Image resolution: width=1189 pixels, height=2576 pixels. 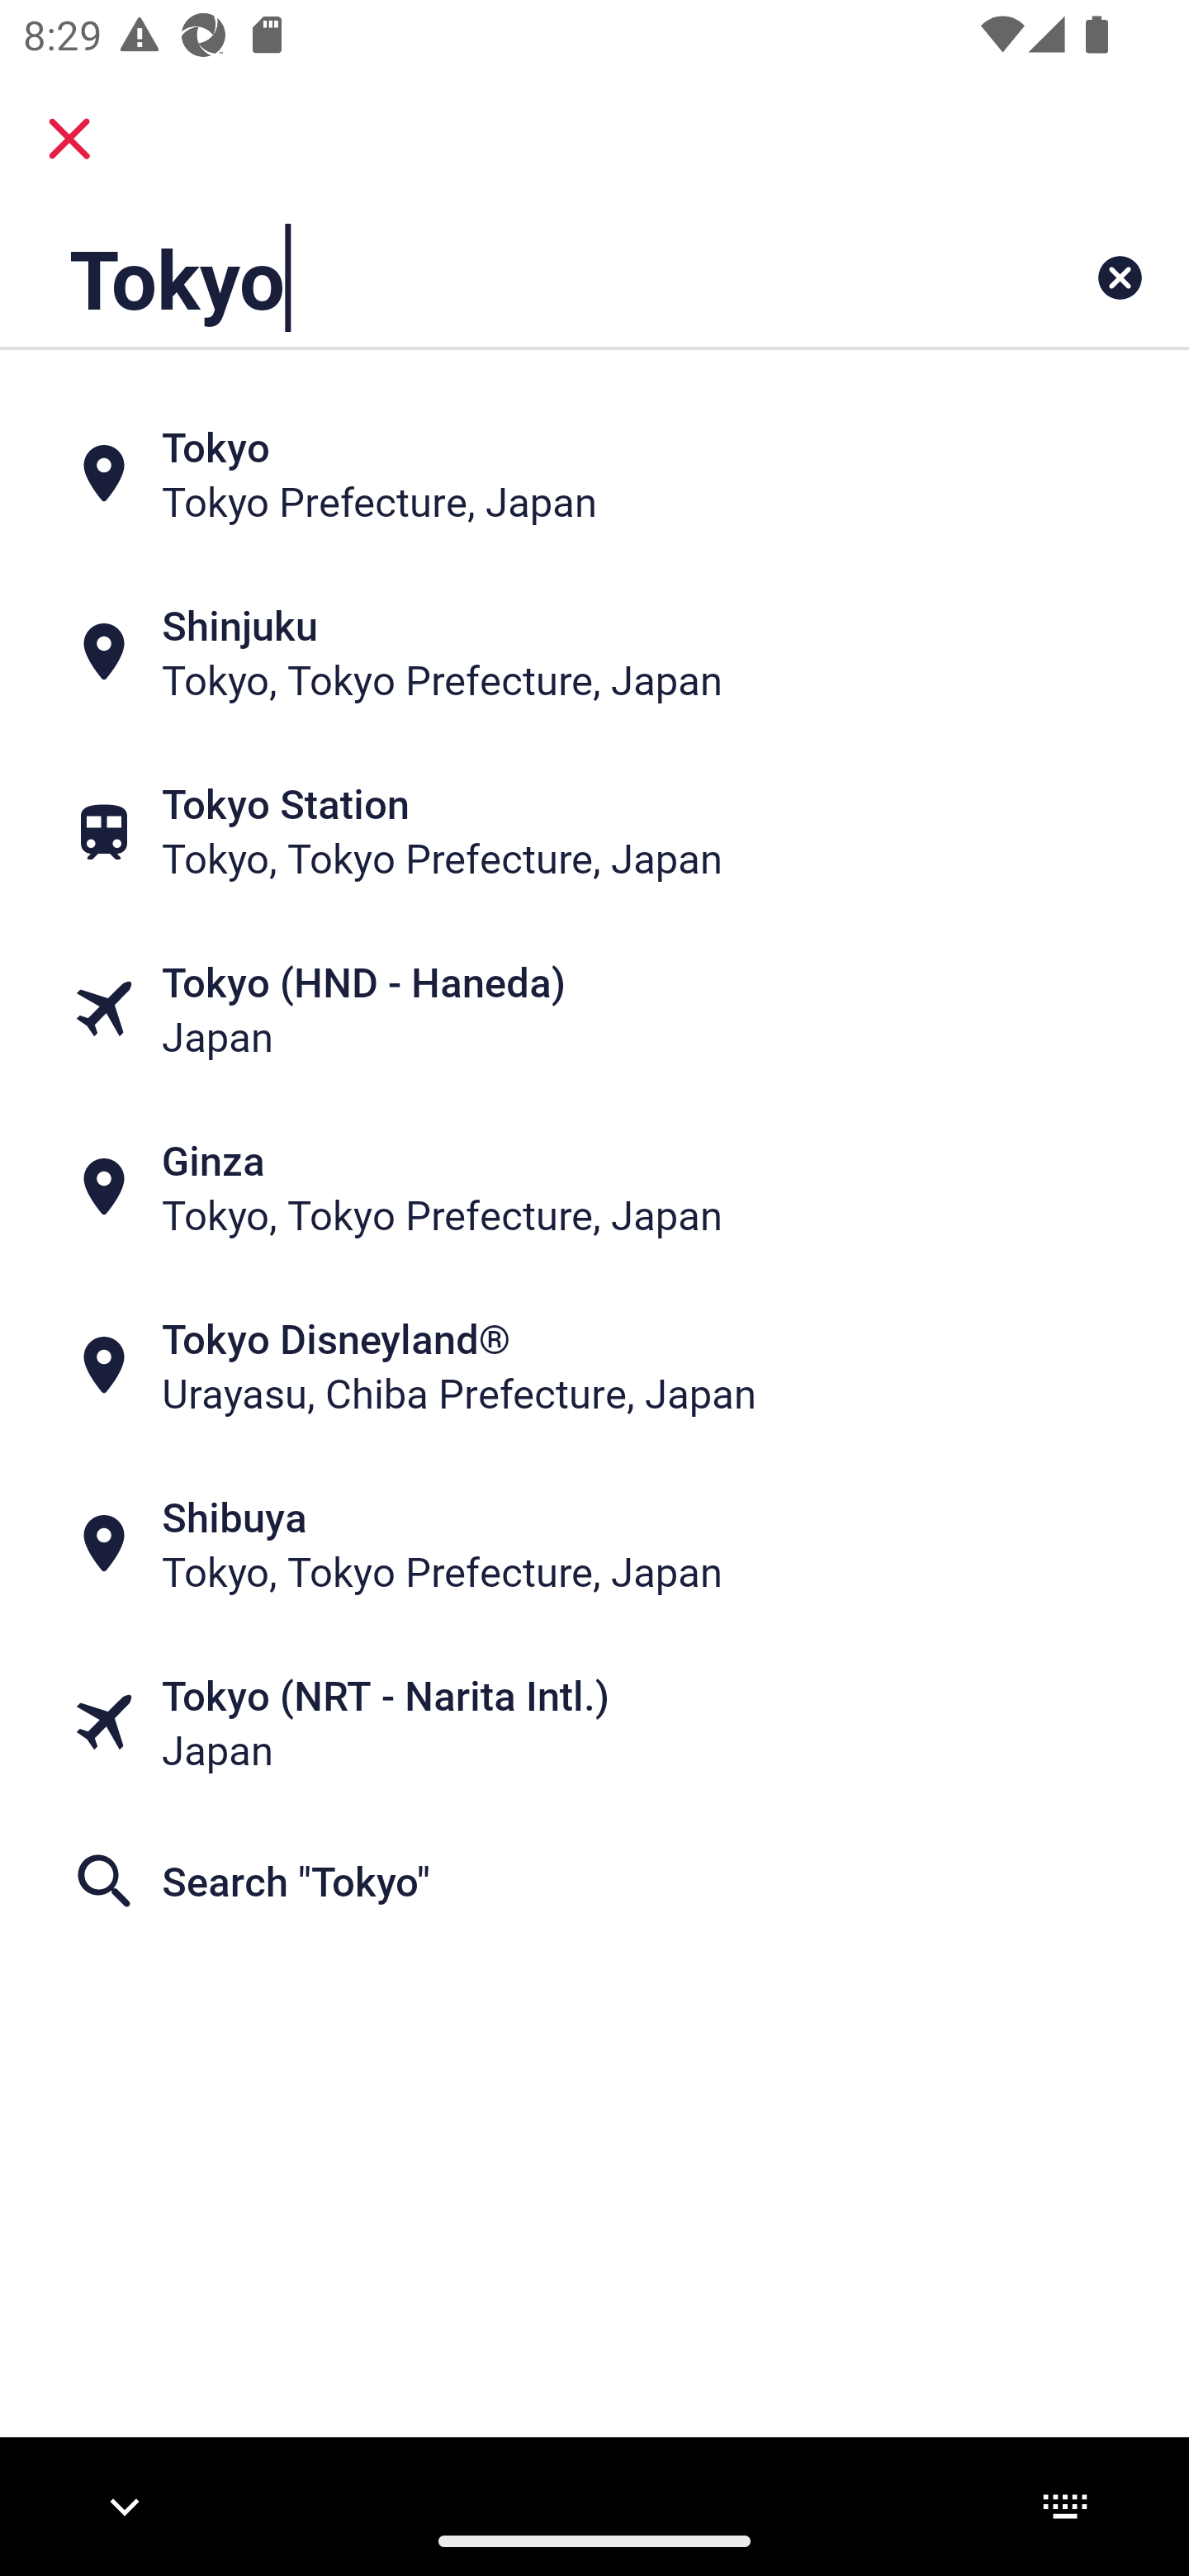 I want to click on Tokyo (HND - Haneda) Japan, so click(x=594, y=1008).